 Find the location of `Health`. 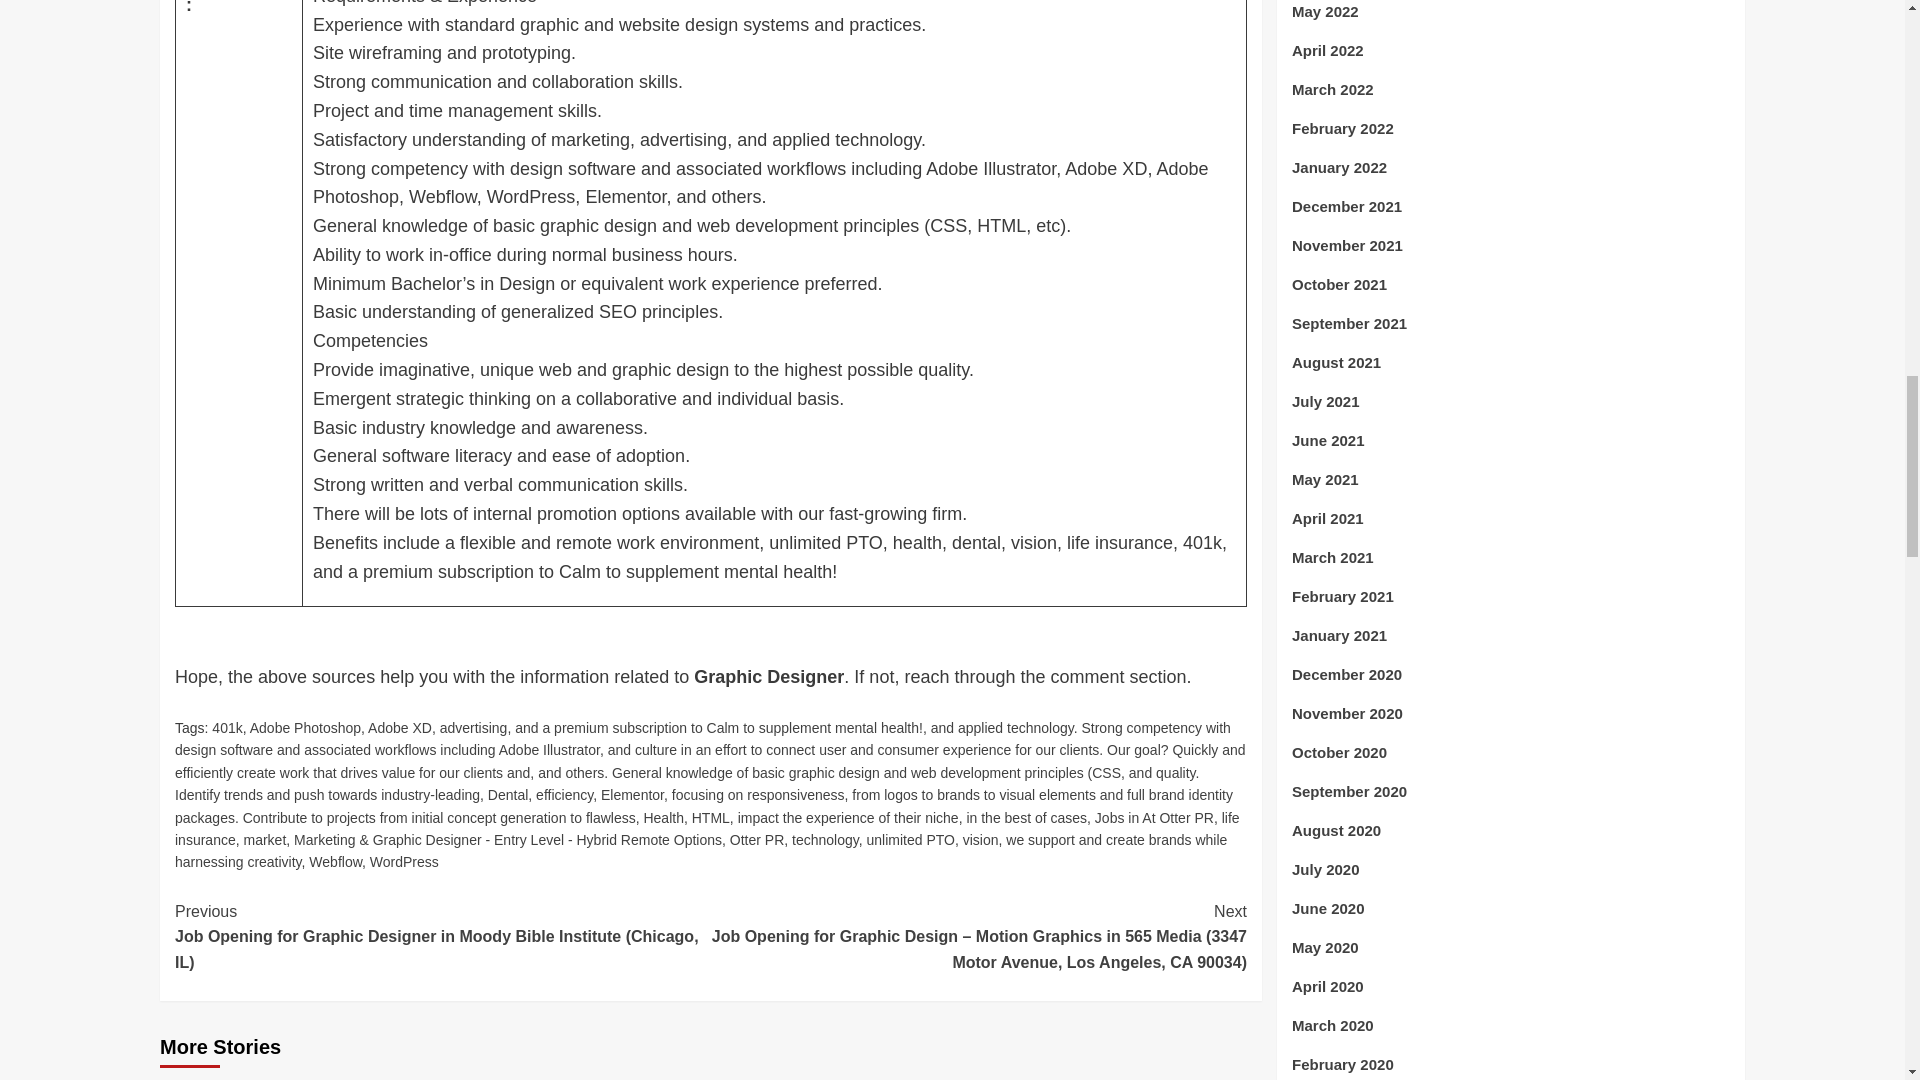

Health is located at coordinates (663, 818).